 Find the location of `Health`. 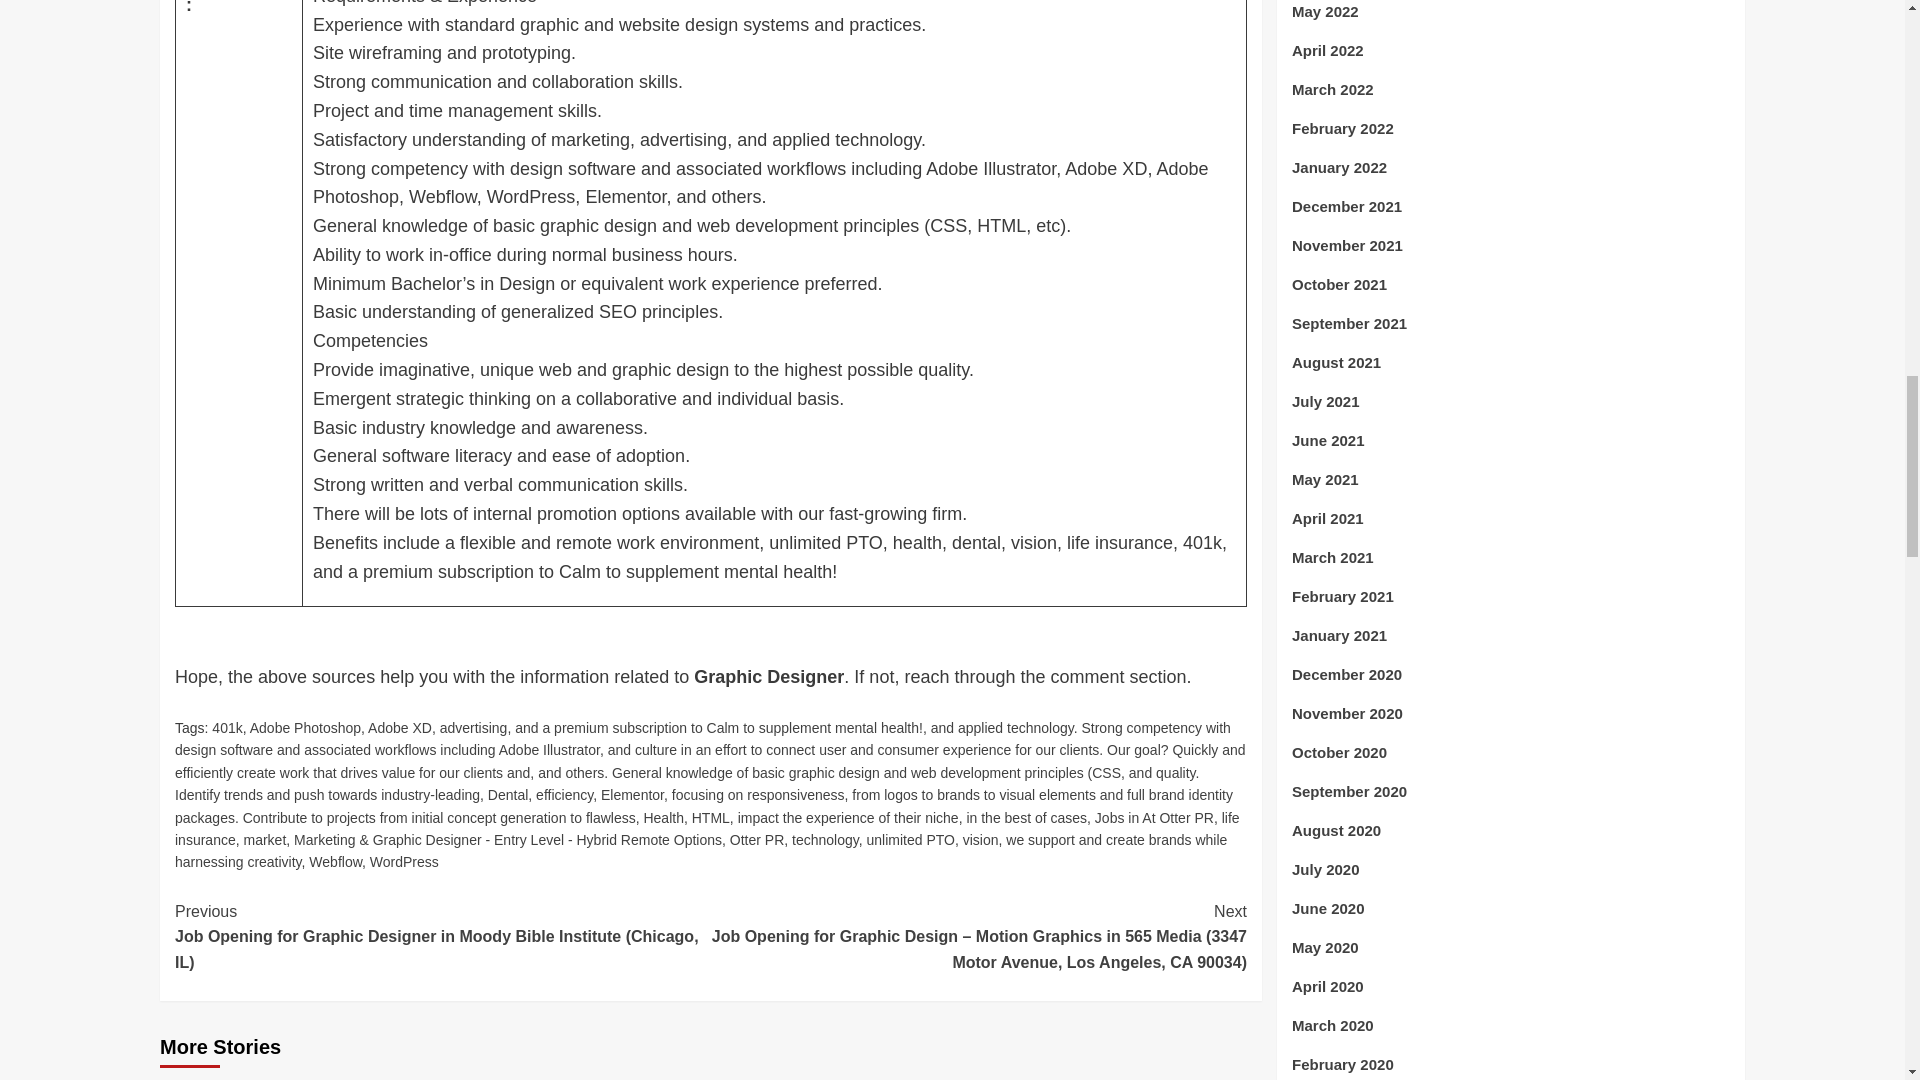

Health is located at coordinates (663, 818).